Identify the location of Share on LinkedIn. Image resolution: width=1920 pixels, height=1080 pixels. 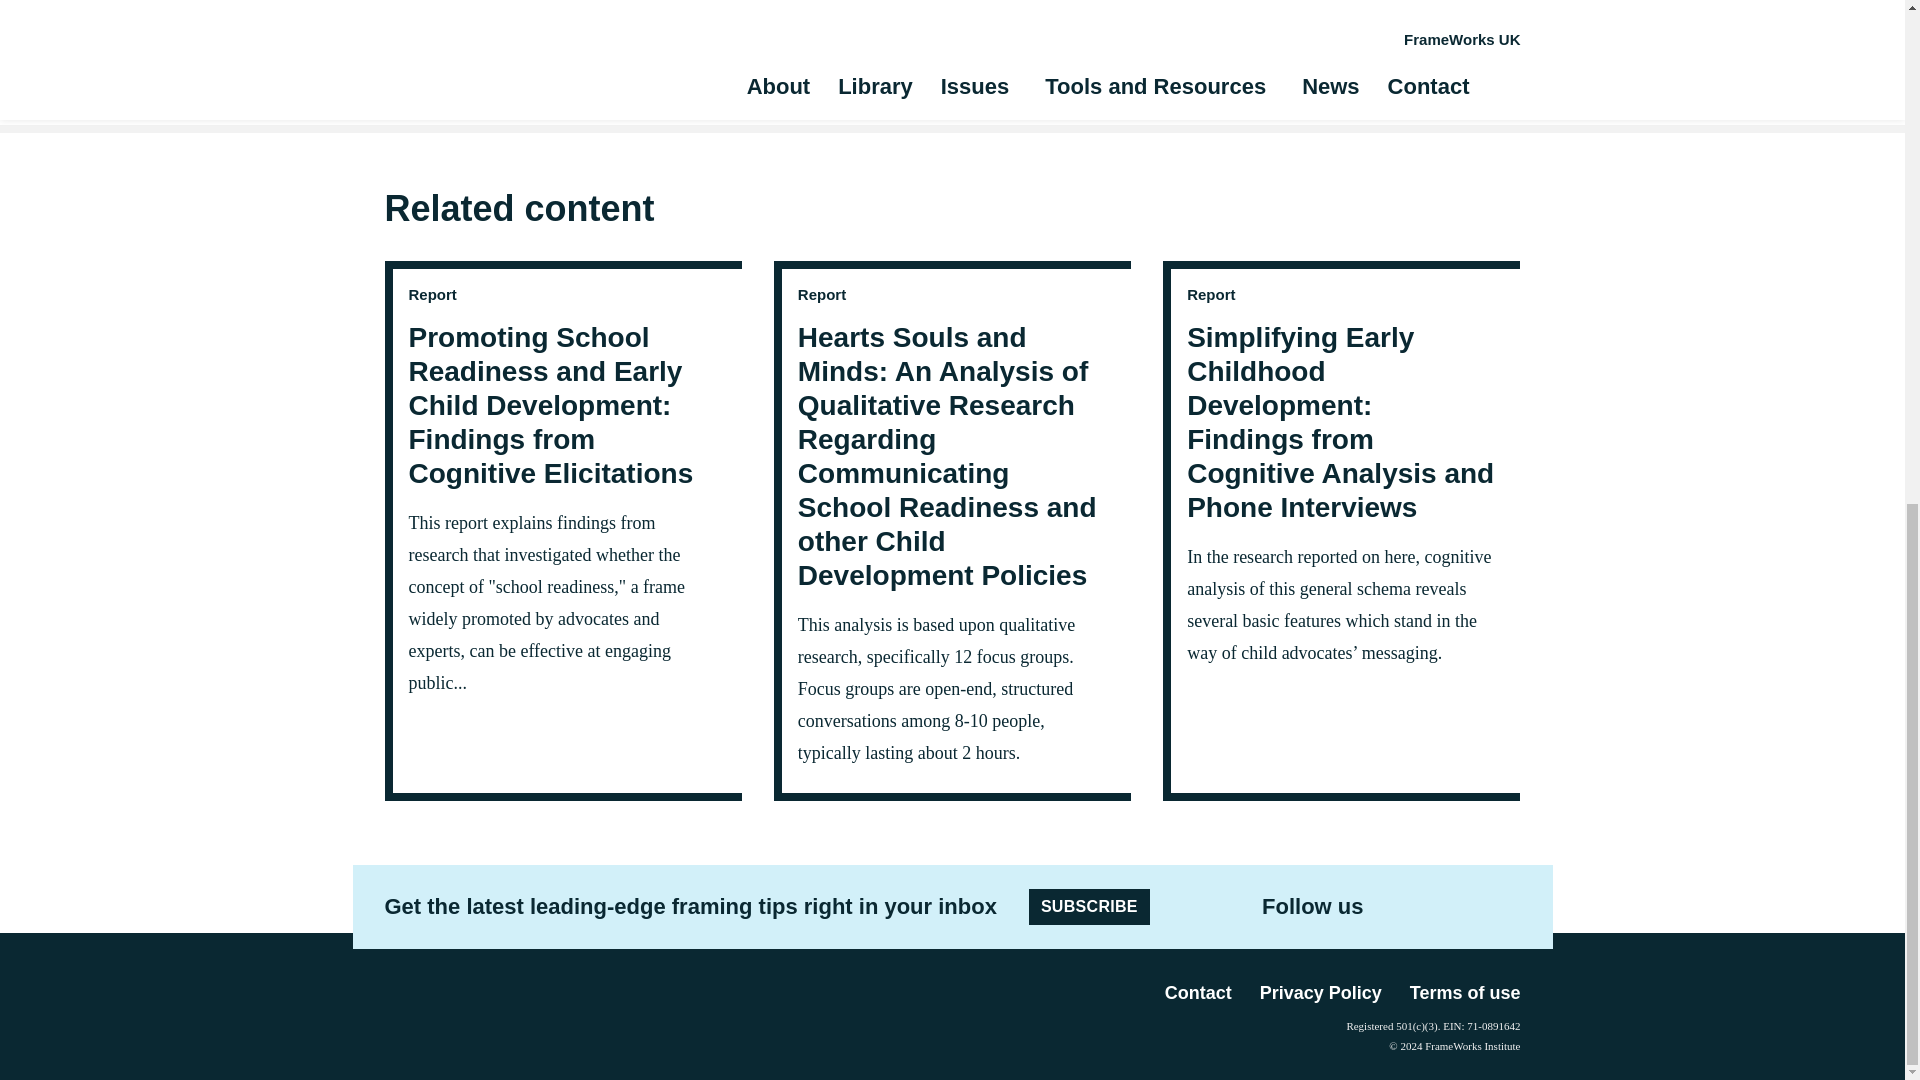
(1342, 58).